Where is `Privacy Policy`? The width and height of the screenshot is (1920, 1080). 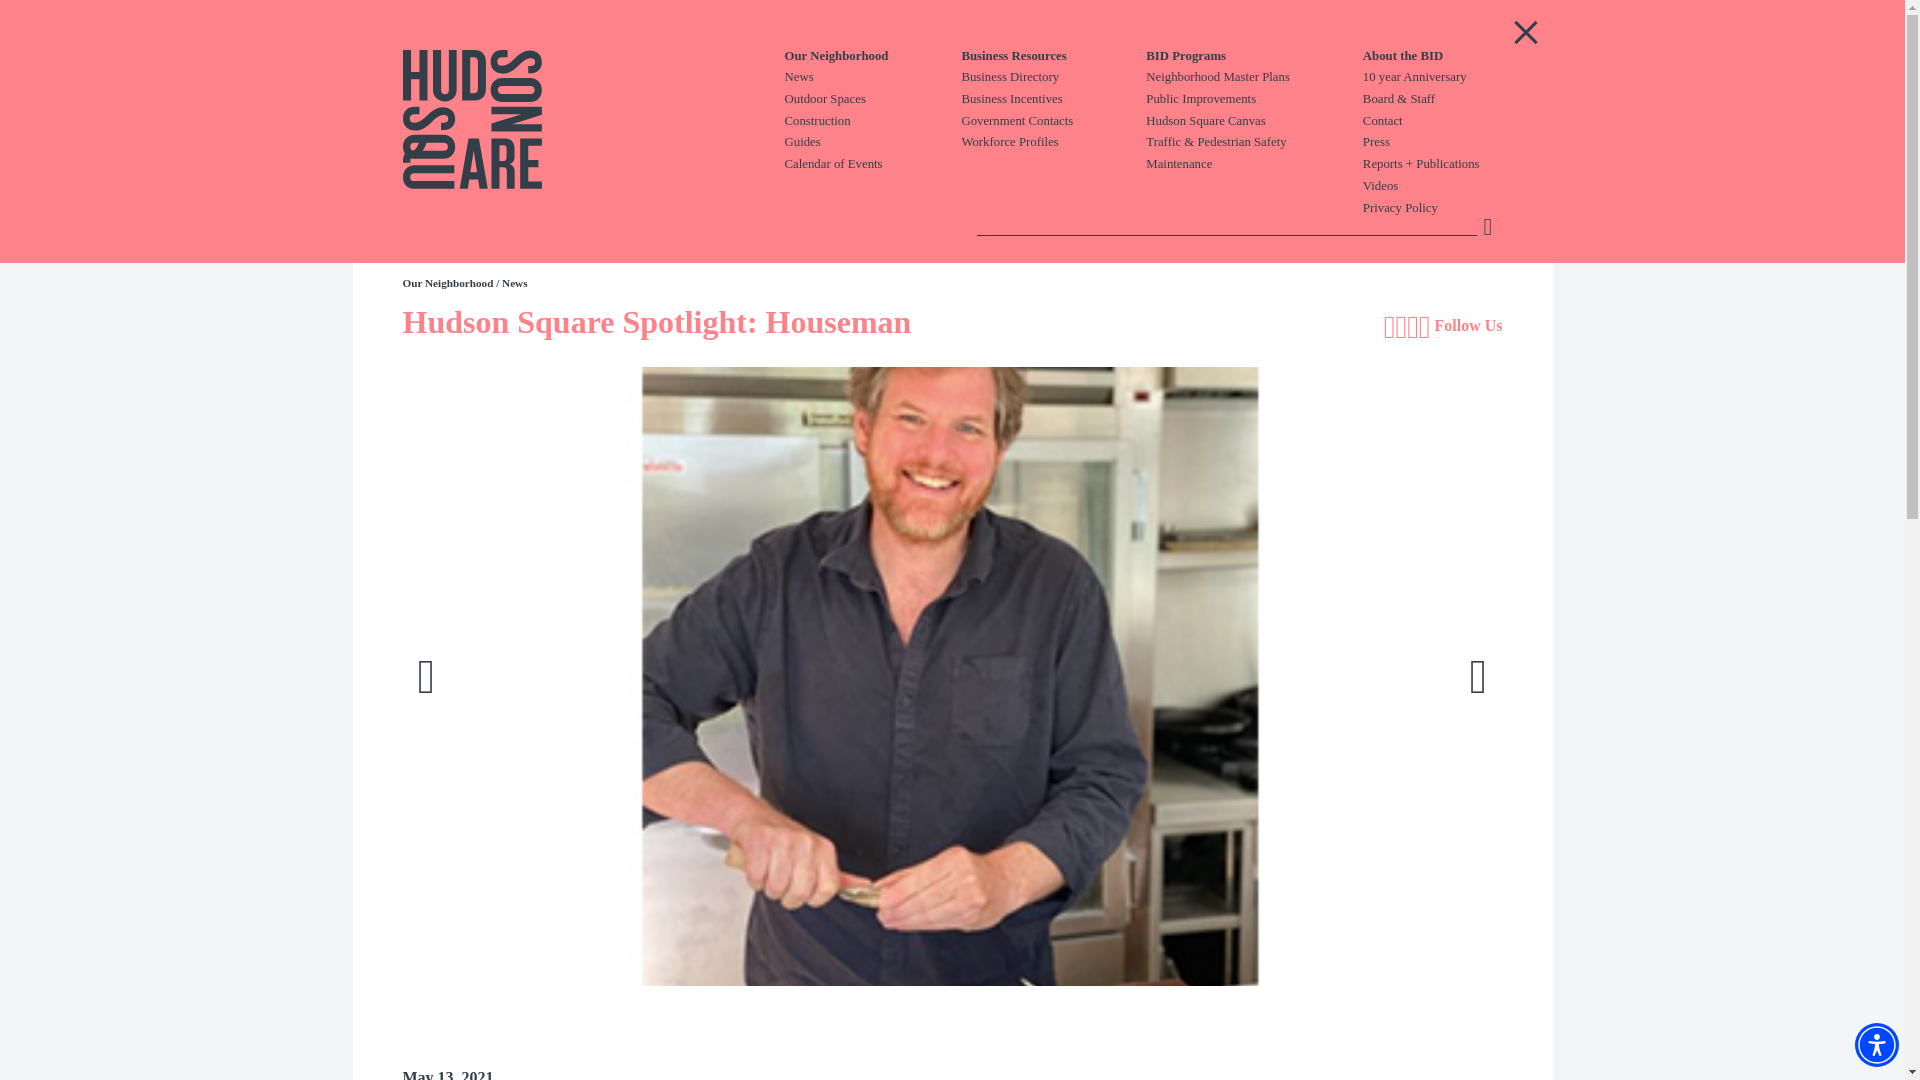
Privacy Policy is located at coordinates (1458, 208).